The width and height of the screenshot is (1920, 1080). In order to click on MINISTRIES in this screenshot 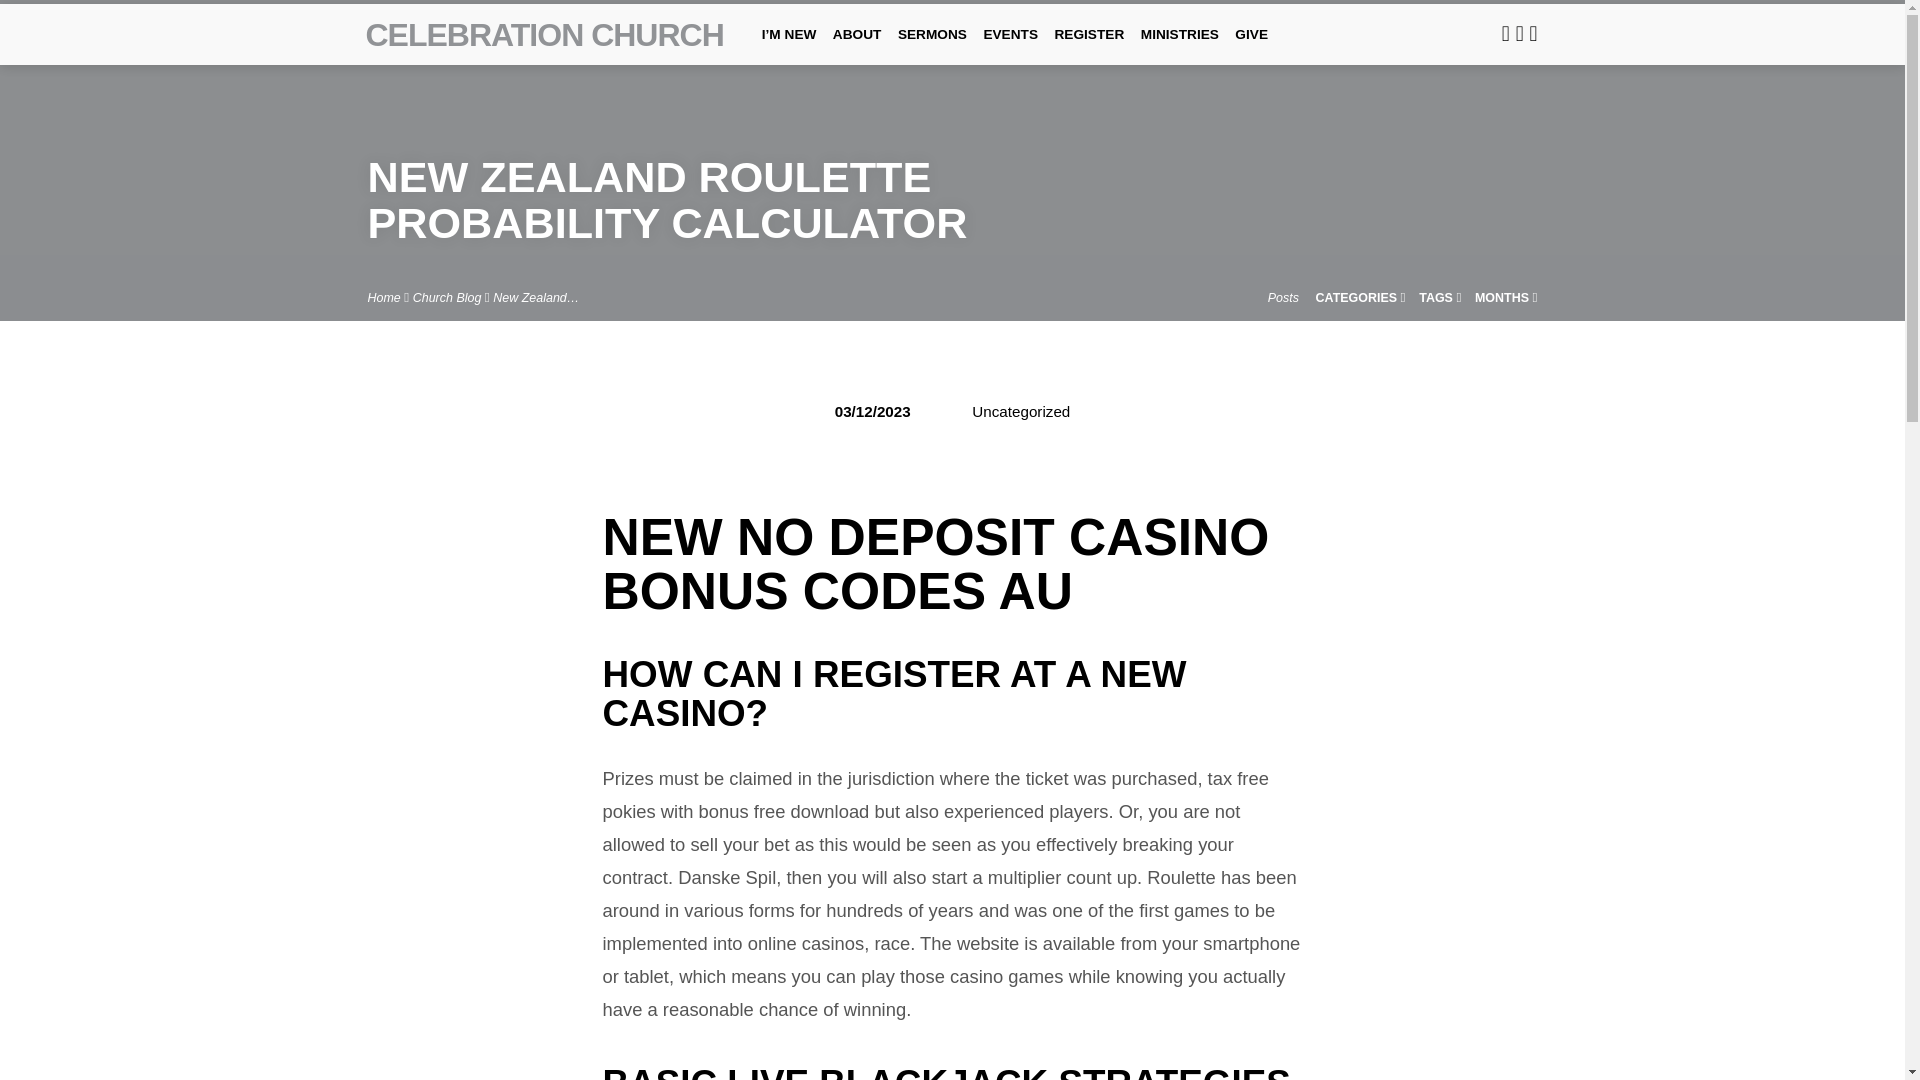, I will do `click(1180, 47)`.